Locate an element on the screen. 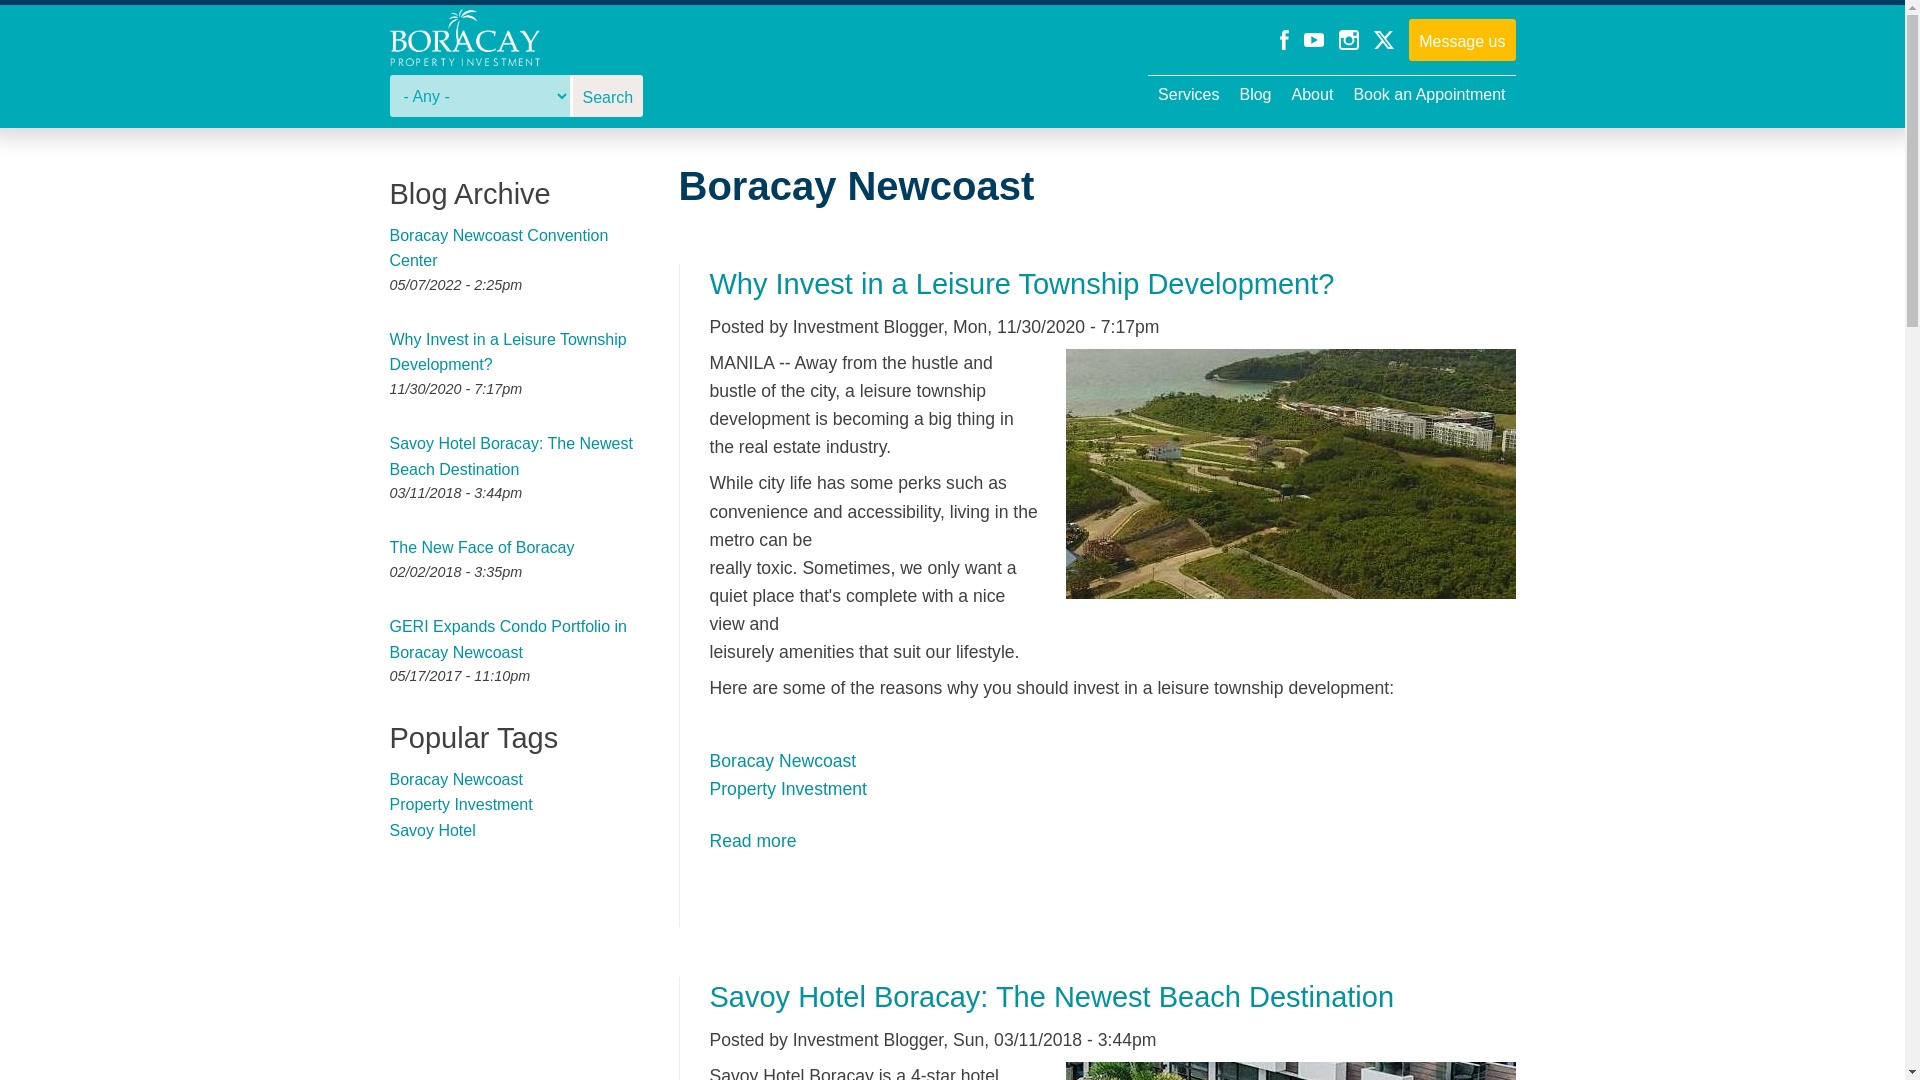  Services is located at coordinates (1188, 96).